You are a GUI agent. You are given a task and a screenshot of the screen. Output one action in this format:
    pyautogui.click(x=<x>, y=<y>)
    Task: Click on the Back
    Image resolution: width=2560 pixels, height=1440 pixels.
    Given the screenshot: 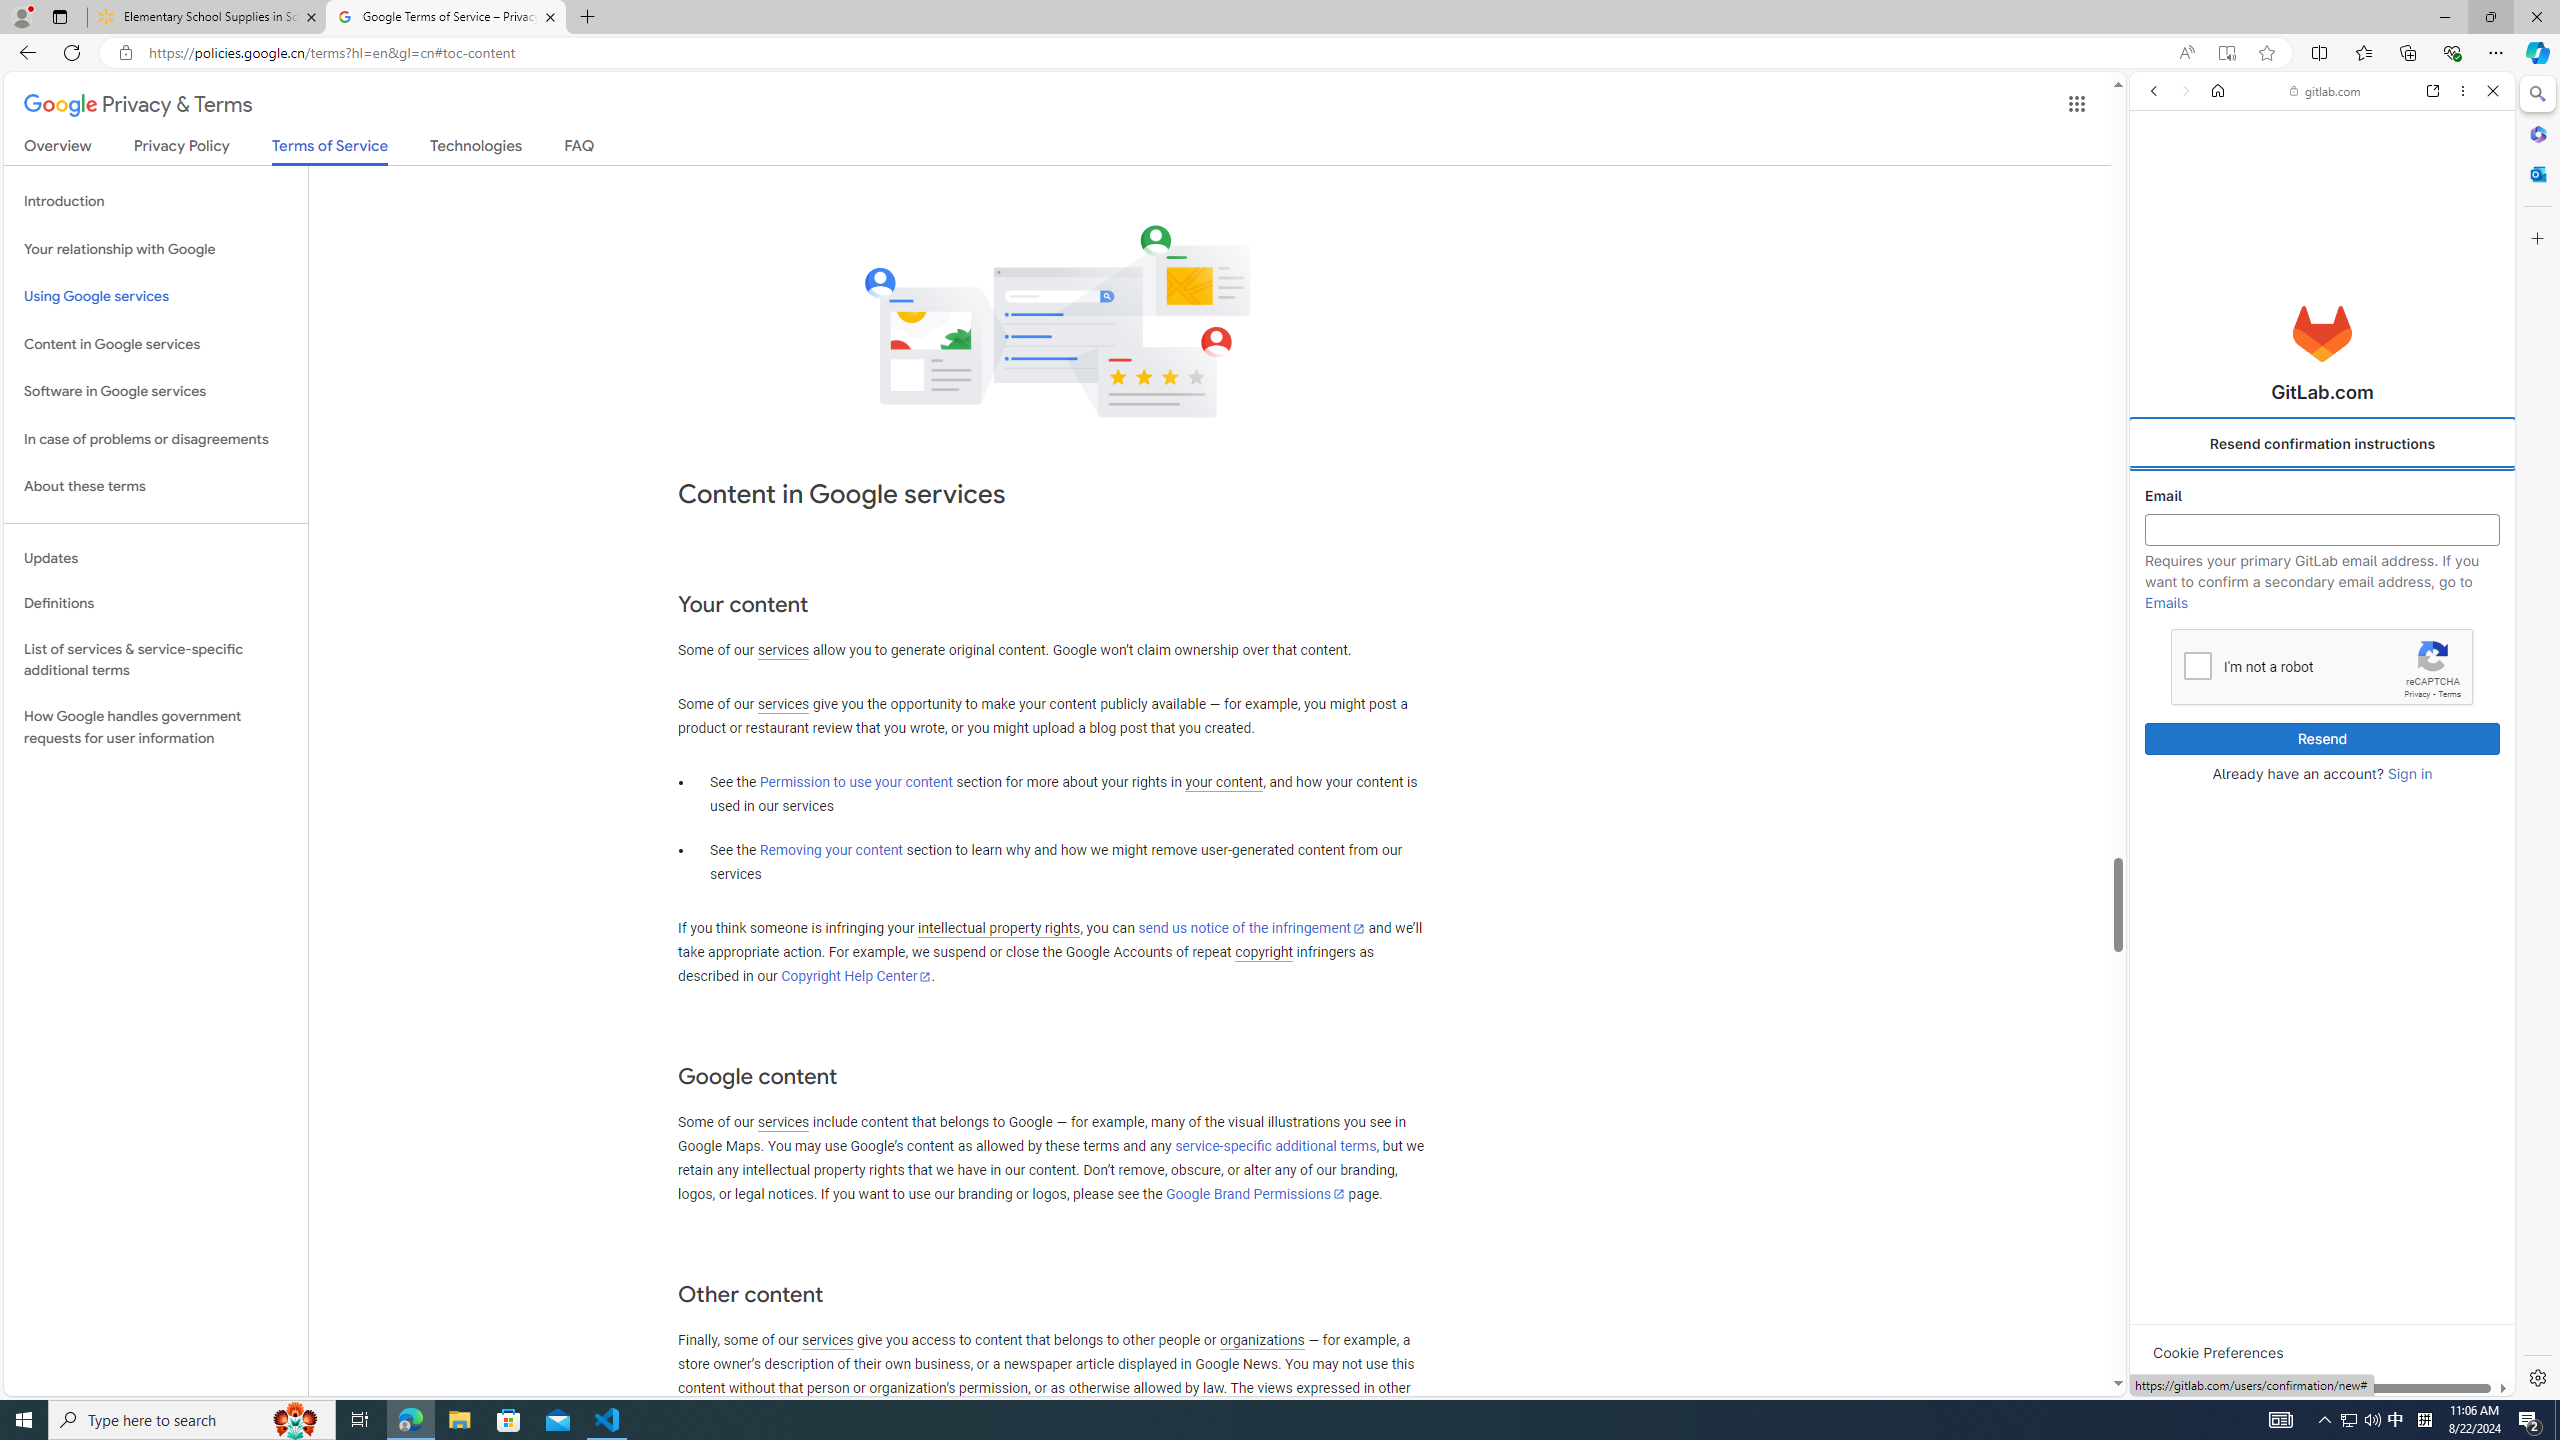 What is the action you would take?
    pyautogui.click(x=2154, y=90)
    